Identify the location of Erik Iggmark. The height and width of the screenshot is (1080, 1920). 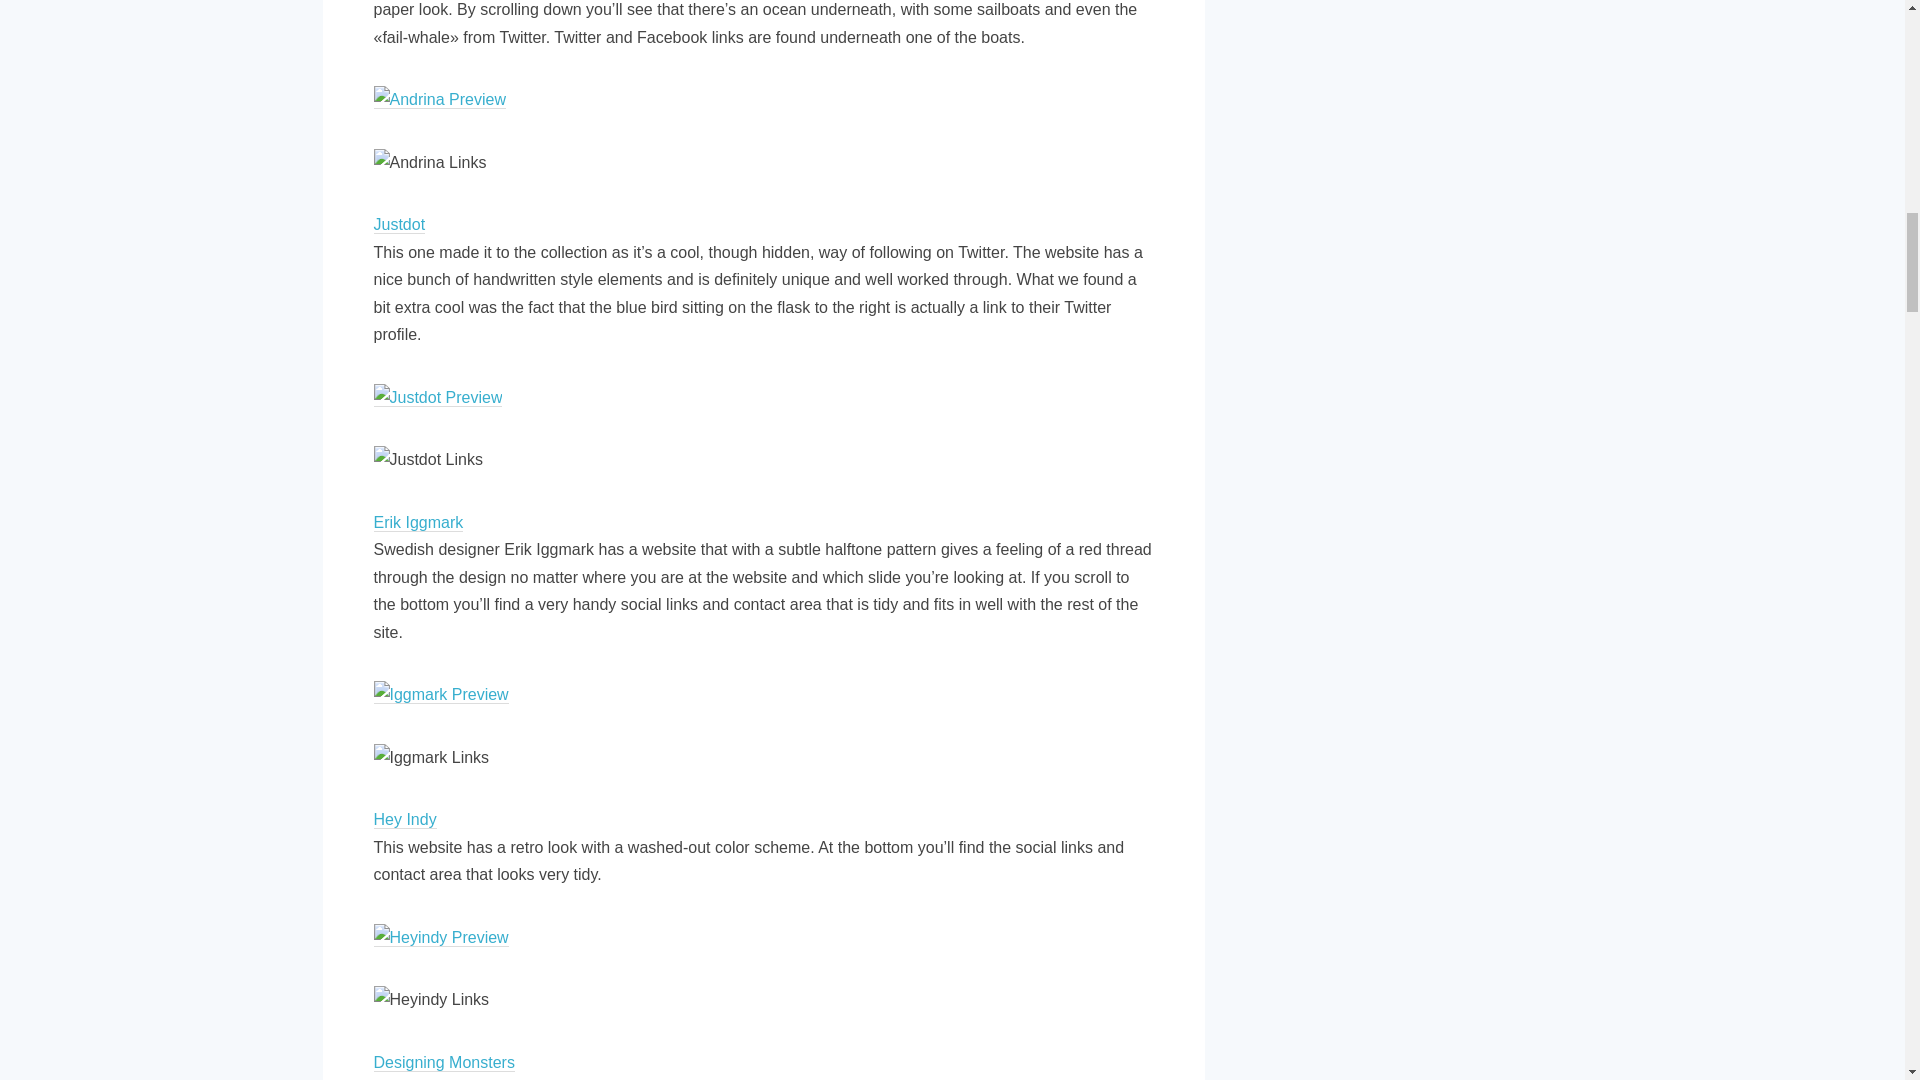
(419, 523).